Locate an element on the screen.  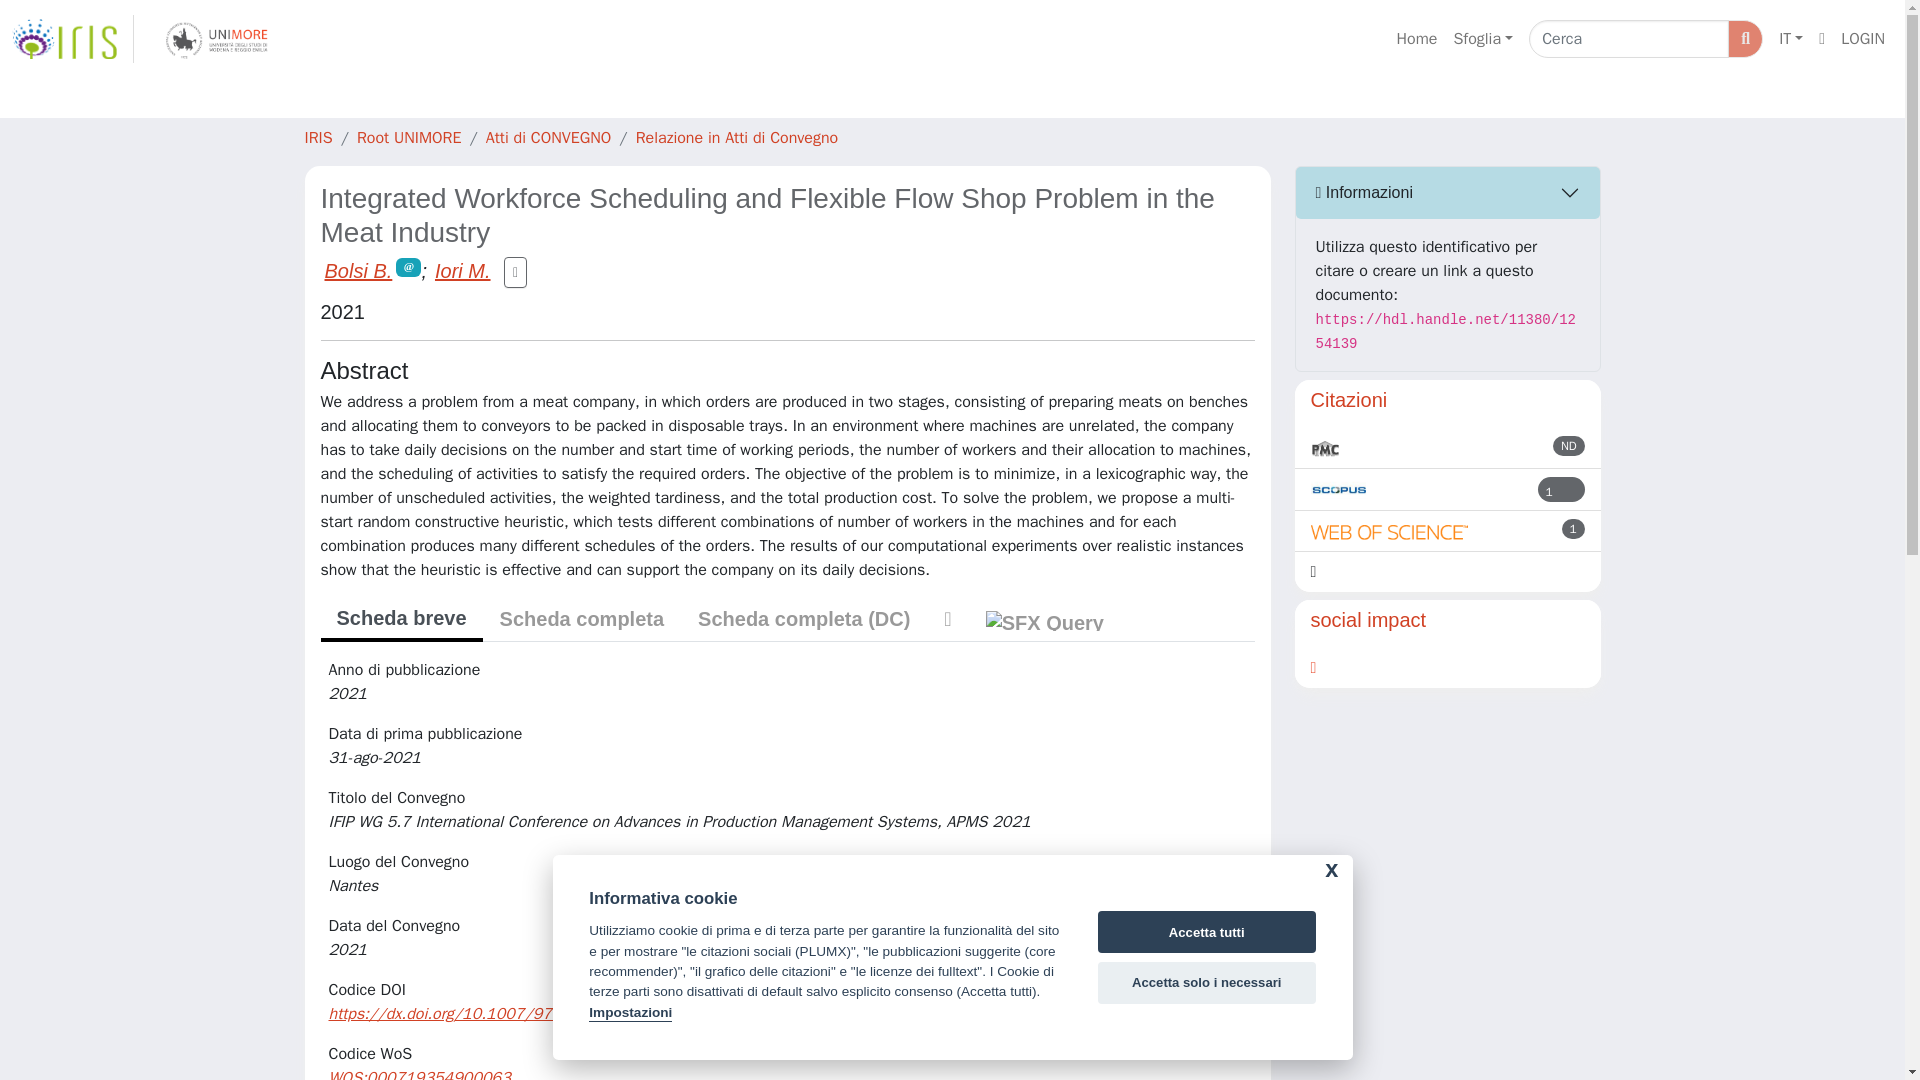
Scheda breve is located at coordinates (400, 620).